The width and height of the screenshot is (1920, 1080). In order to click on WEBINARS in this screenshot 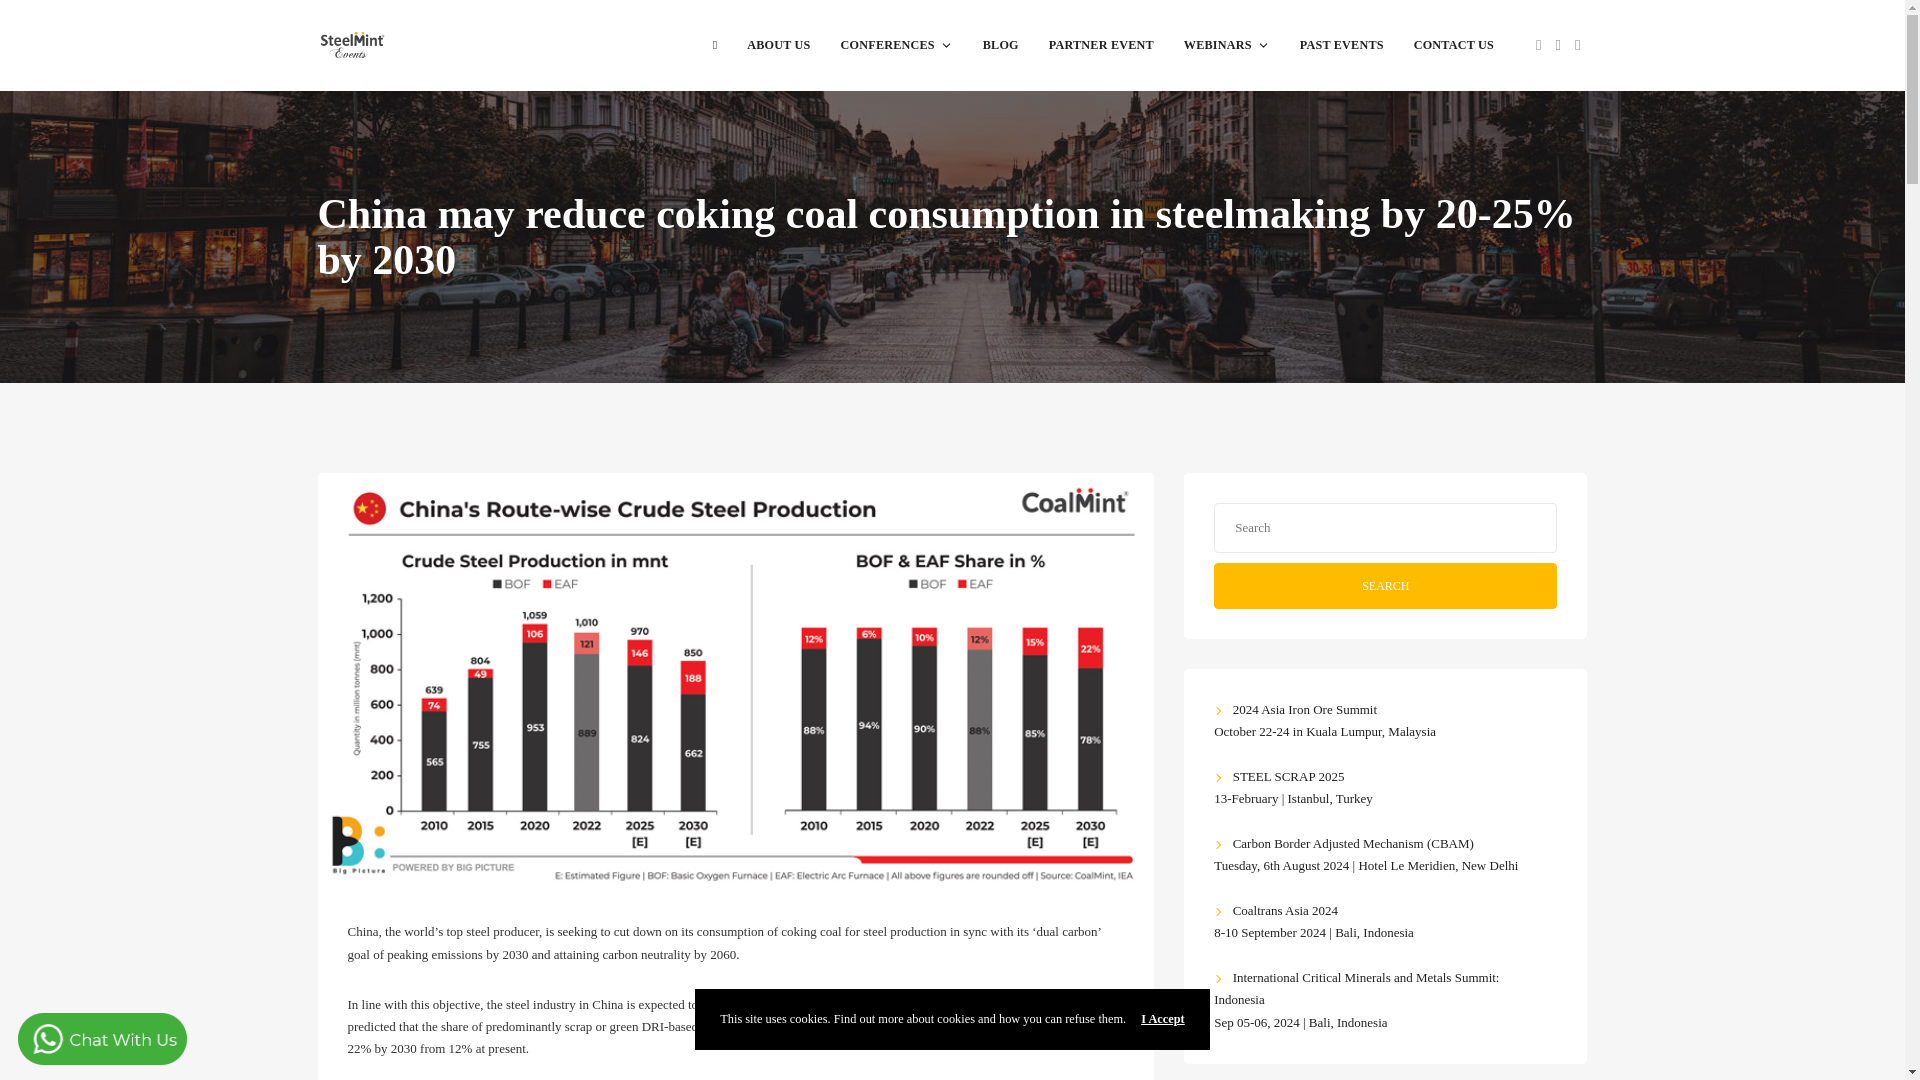, I will do `click(1226, 44)`.